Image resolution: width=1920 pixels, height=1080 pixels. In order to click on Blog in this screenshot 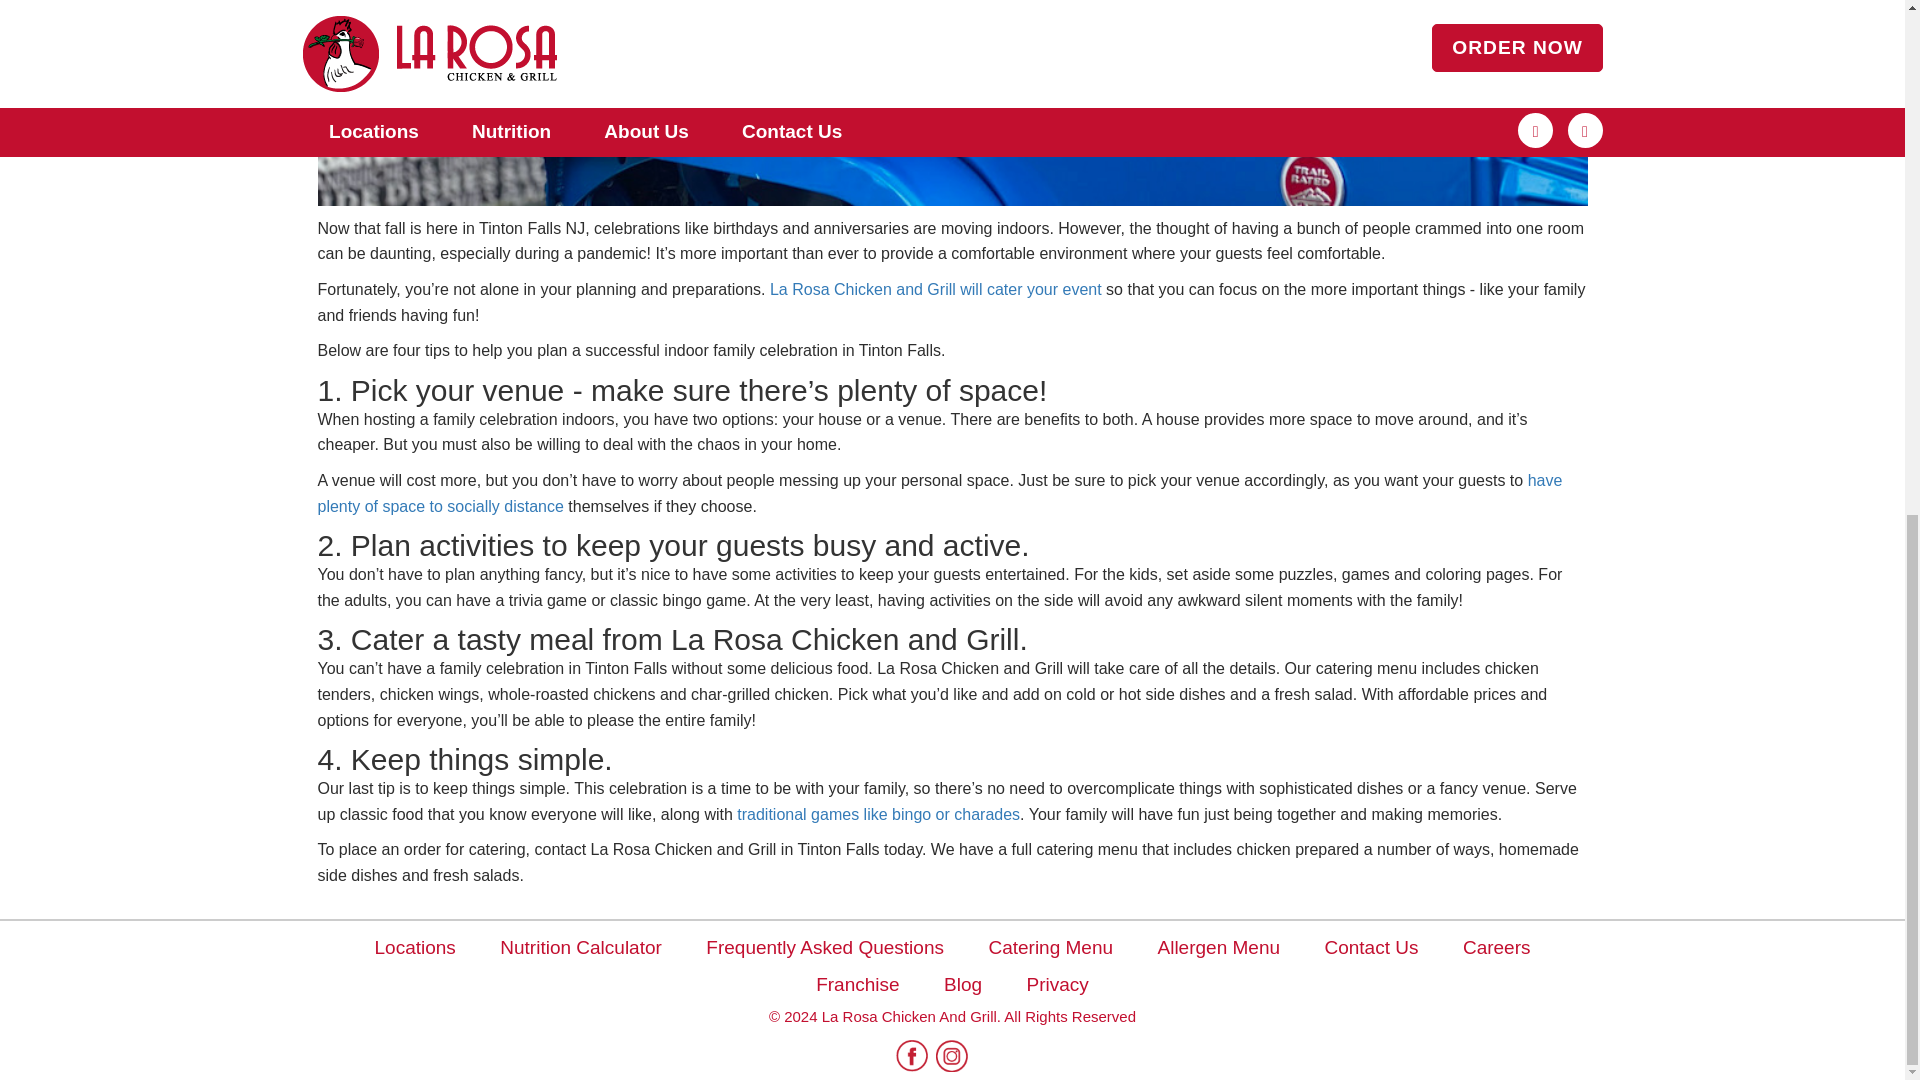, I will do `click(962, 984)`.